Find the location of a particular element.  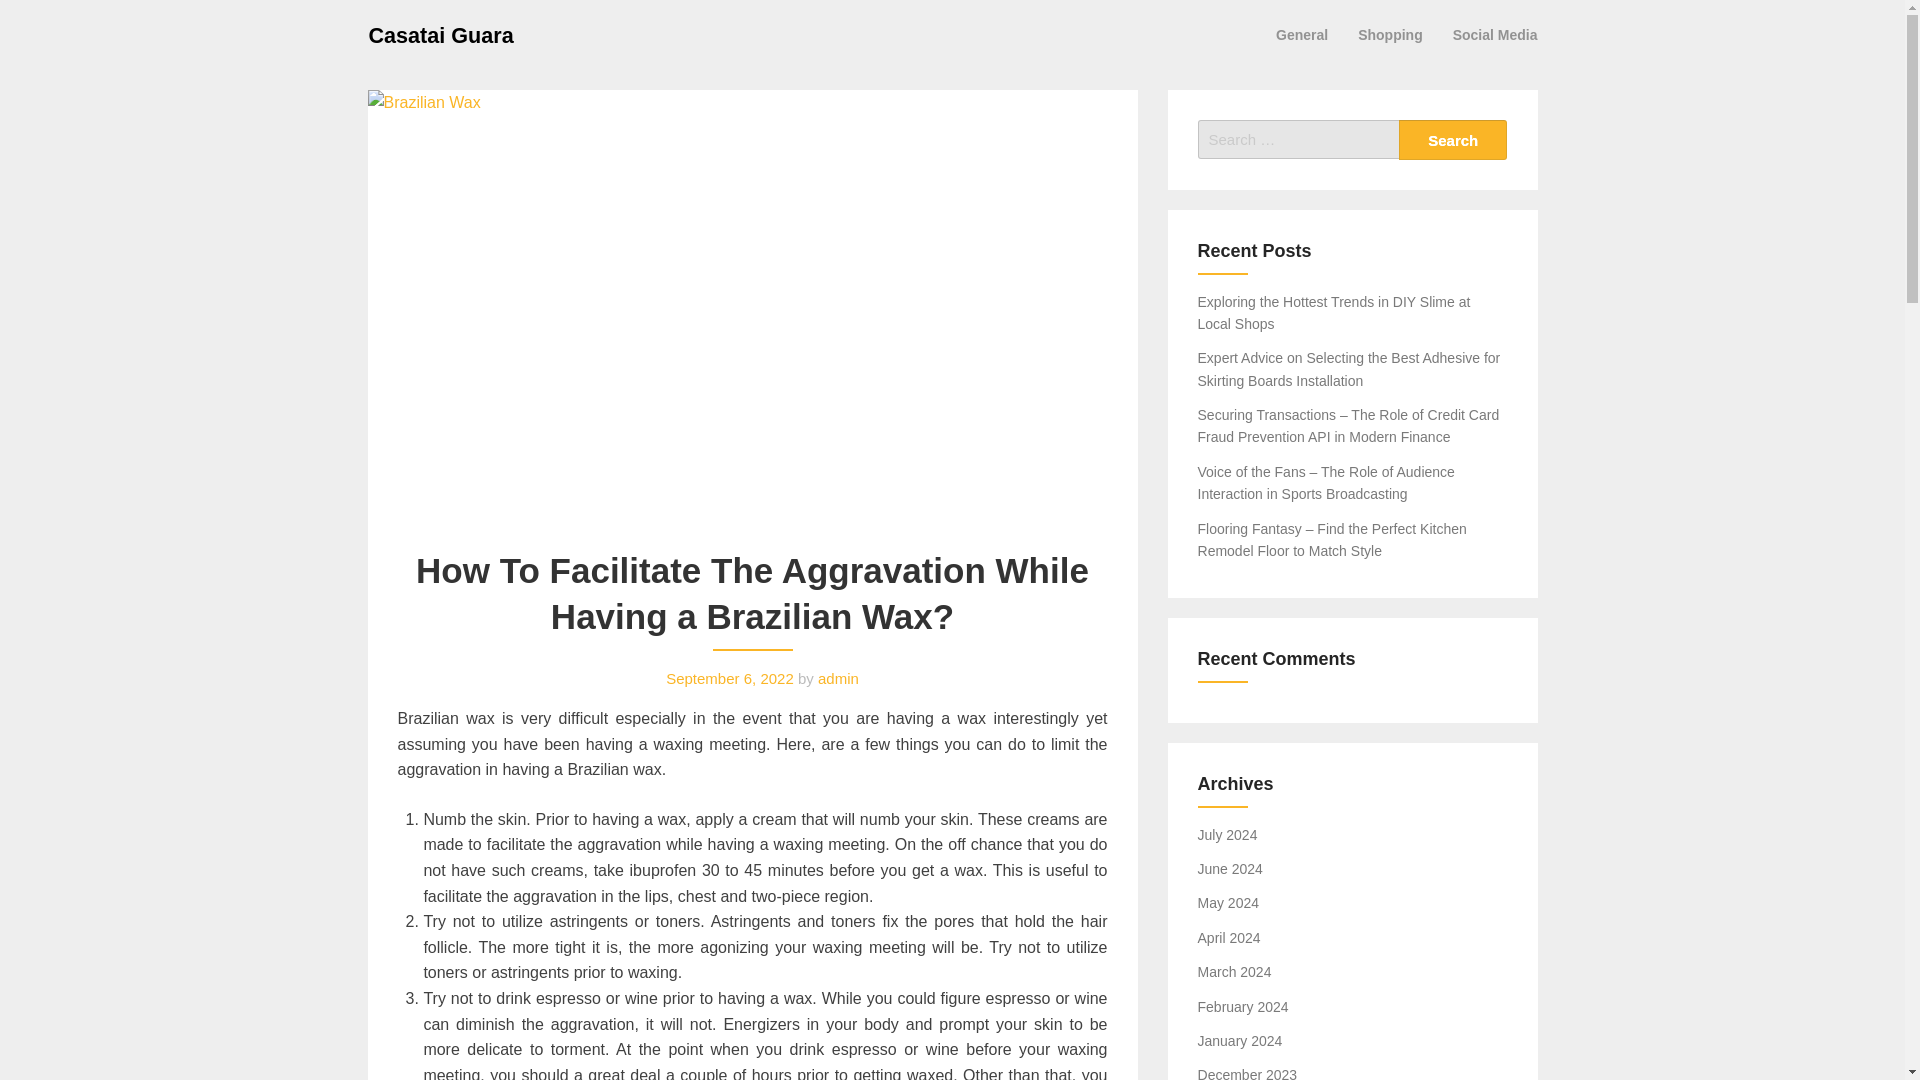

Shopping is located at coordinates (1390, 34).